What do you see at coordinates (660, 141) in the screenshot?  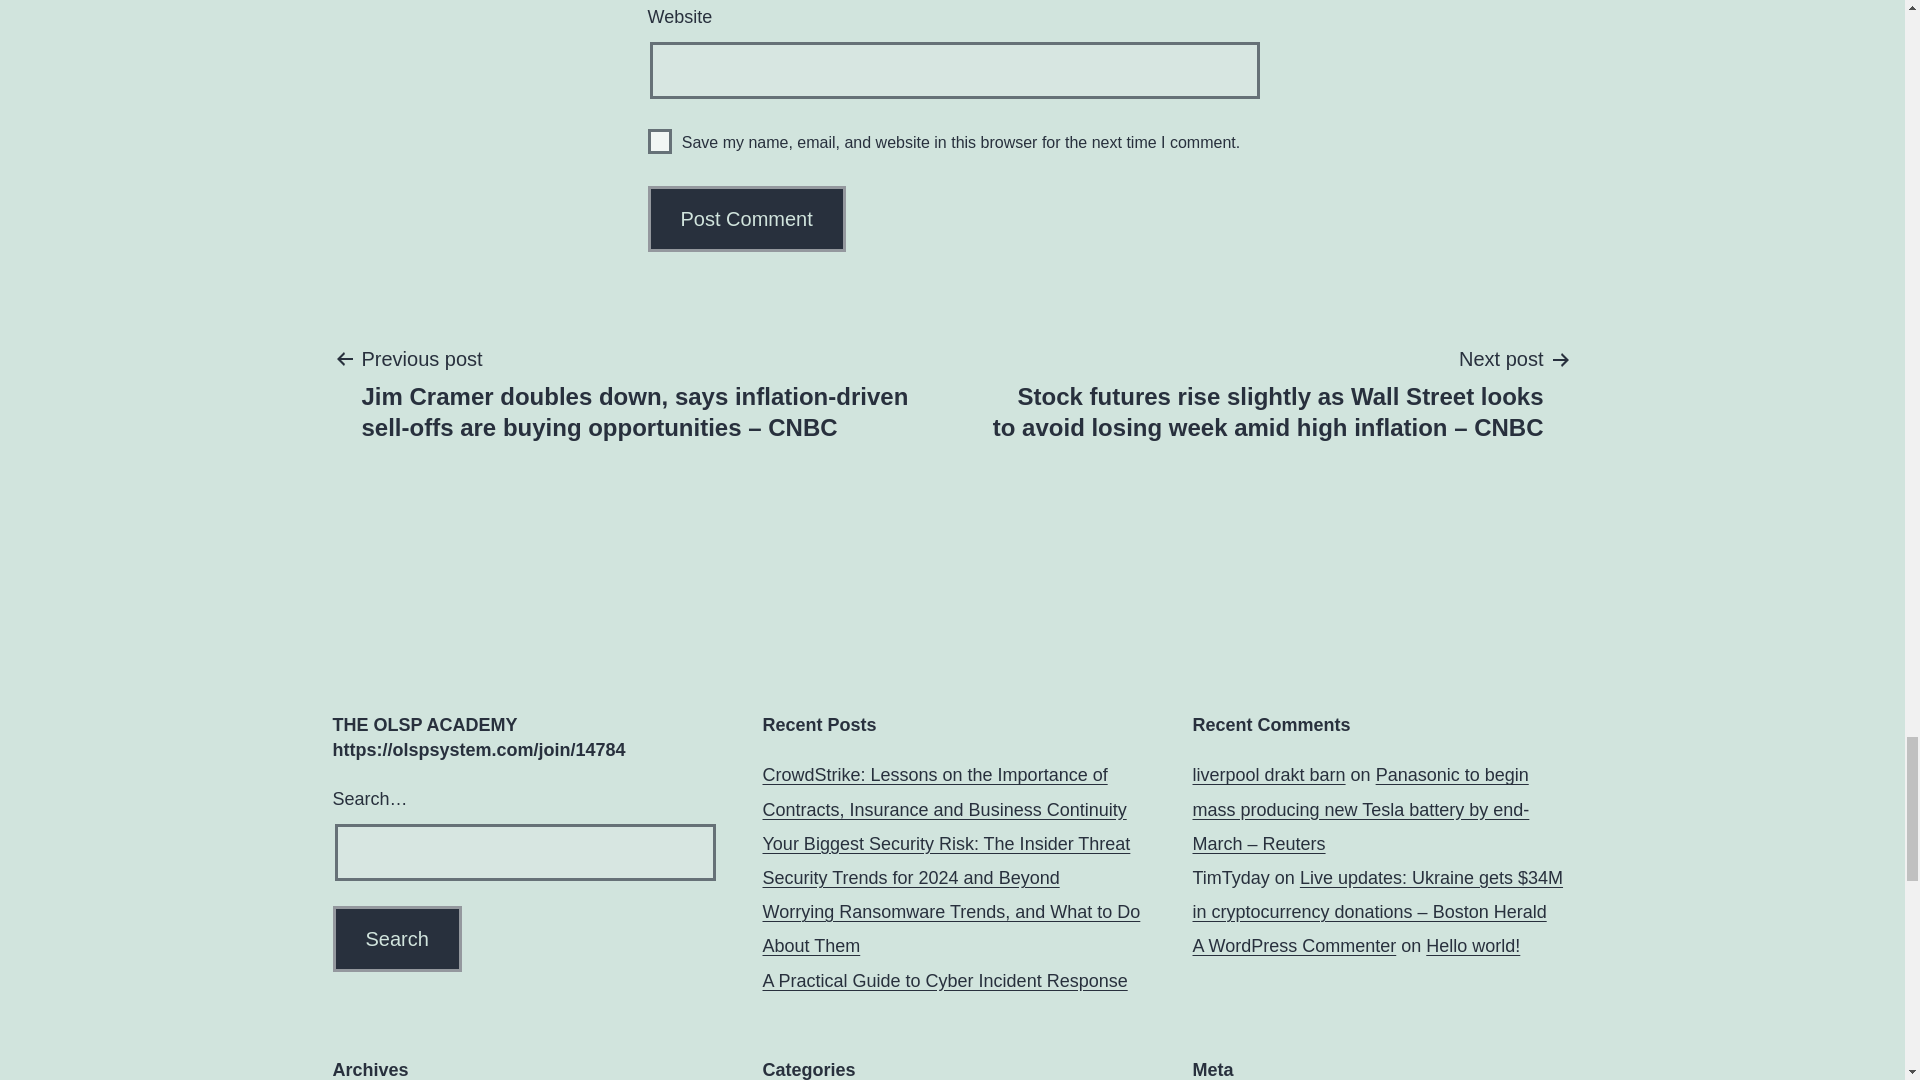 I see `yes` at bounding box center [660, 141].